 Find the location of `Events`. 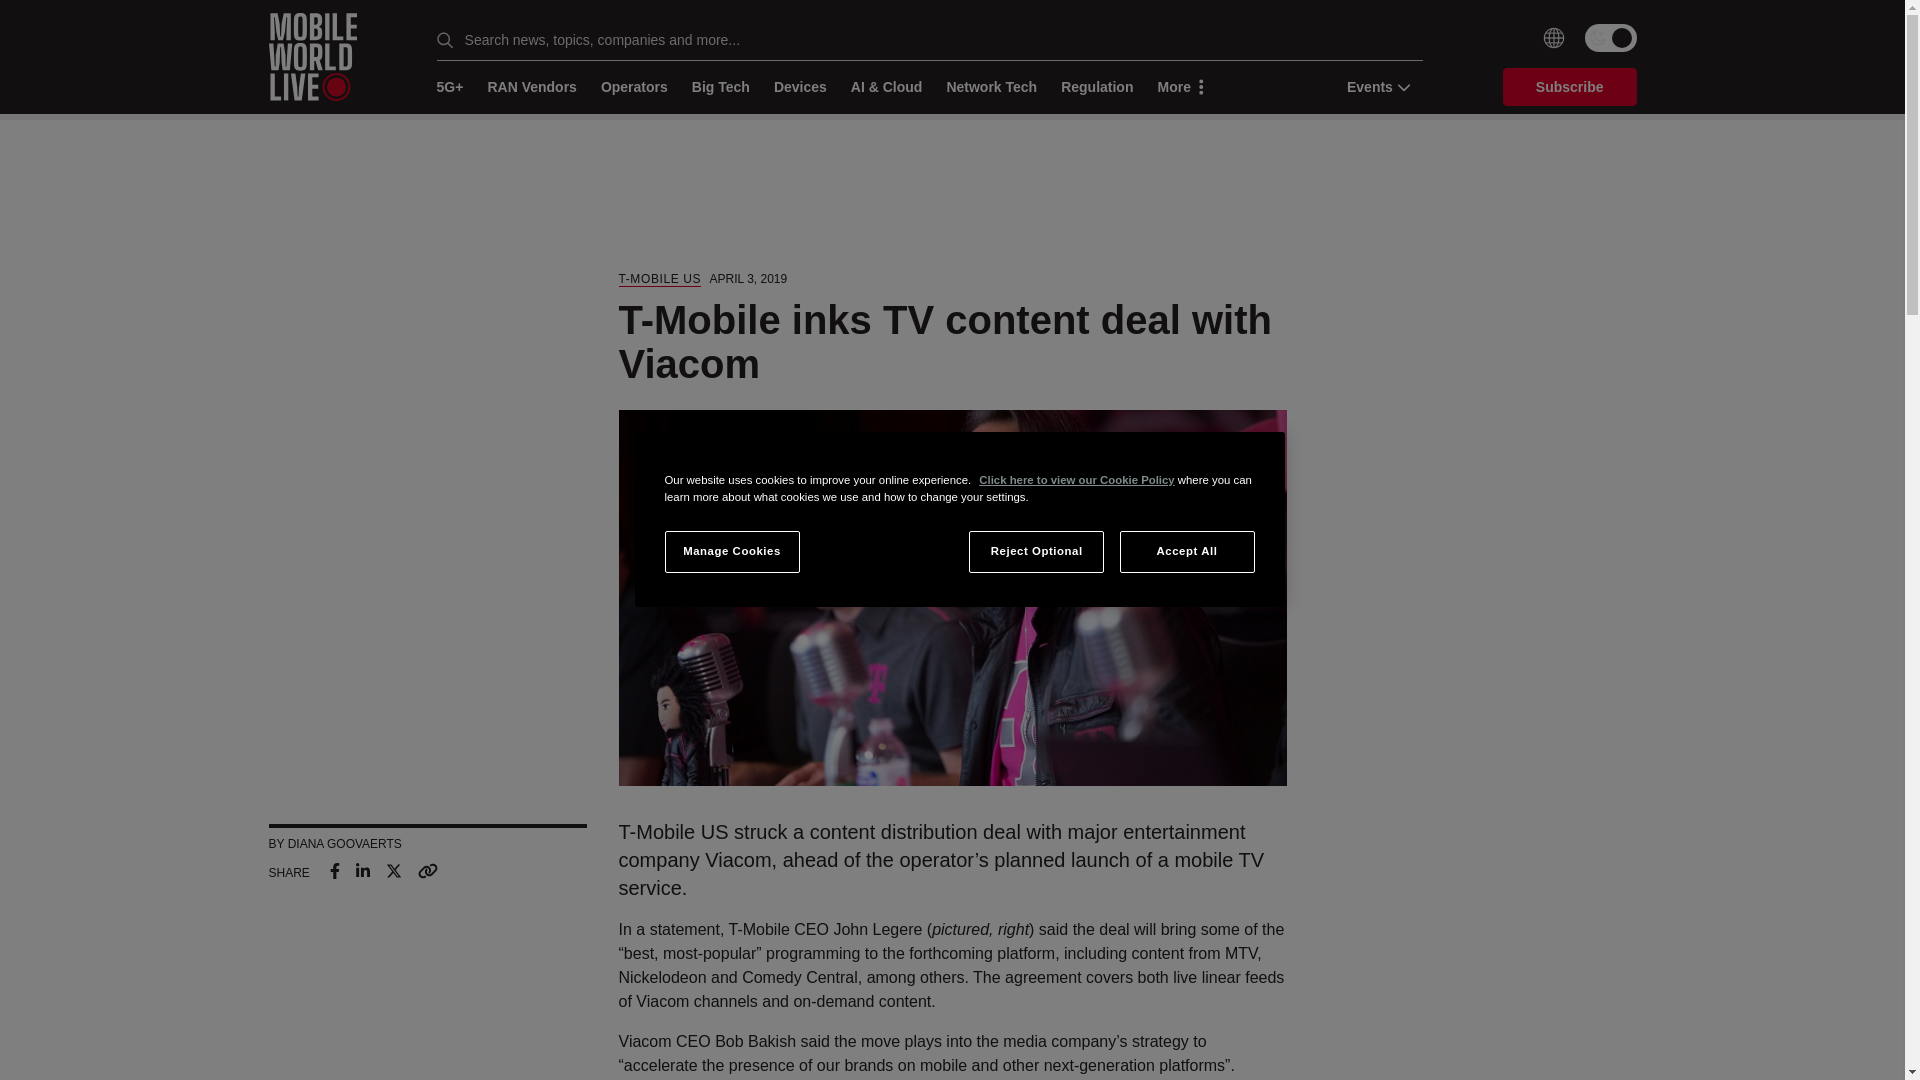

Events is located at coordinates (1372, 86).